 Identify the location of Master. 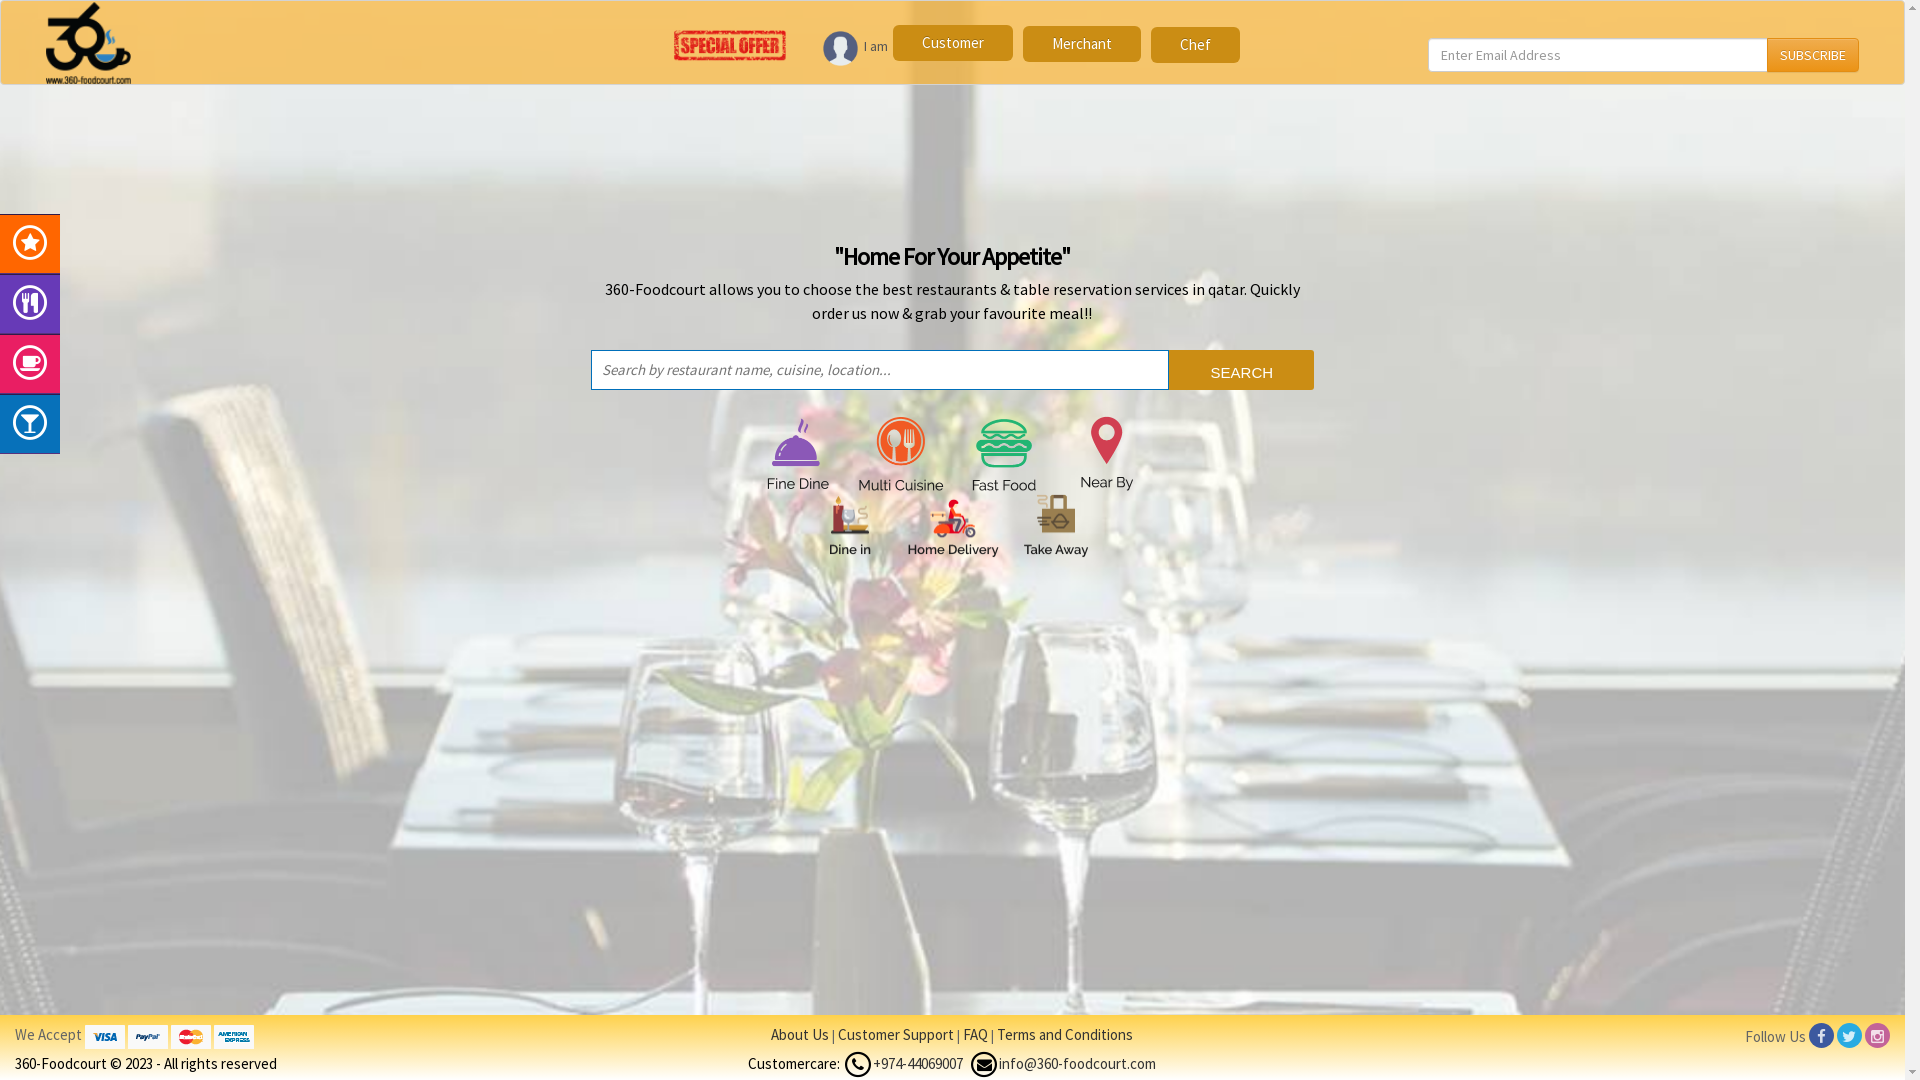
(191, 1036).